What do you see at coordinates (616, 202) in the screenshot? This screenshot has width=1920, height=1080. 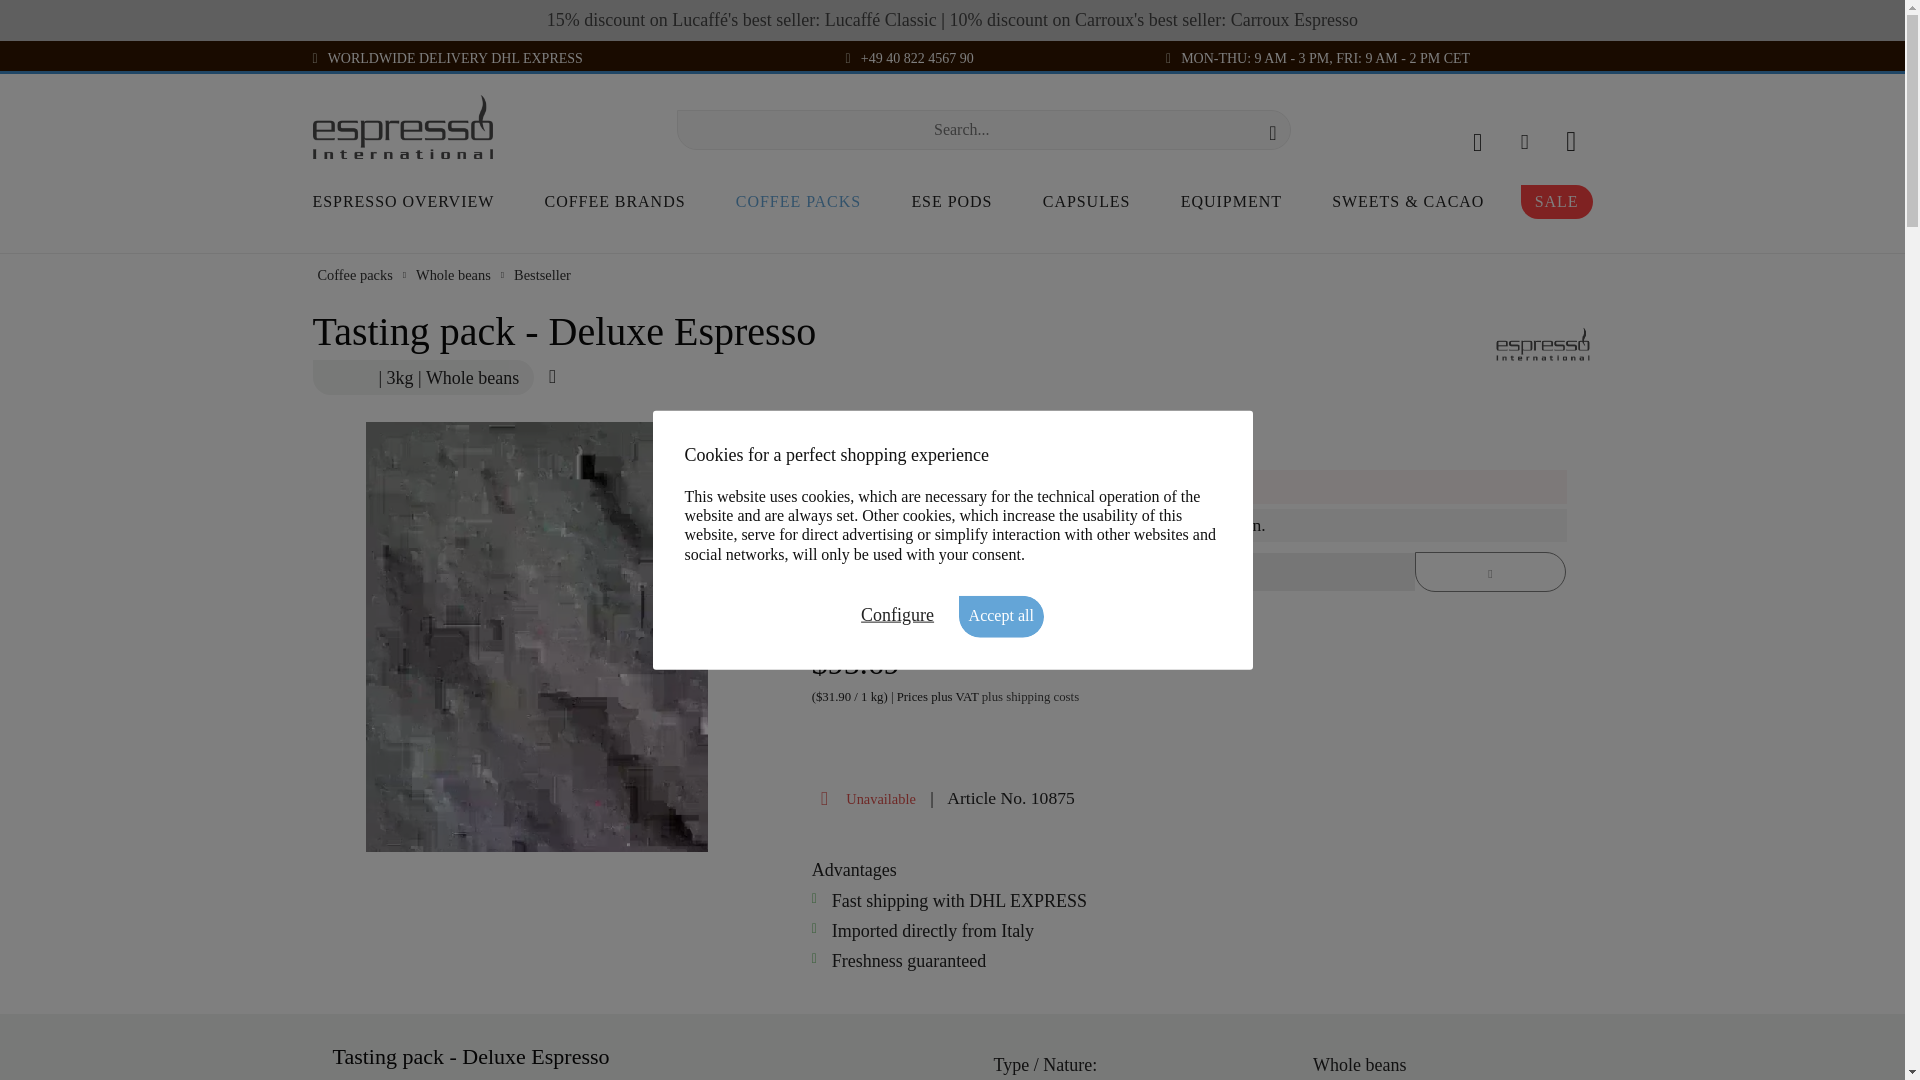 I see `COFFEE BRANDS` at bounding box center [616, 202].